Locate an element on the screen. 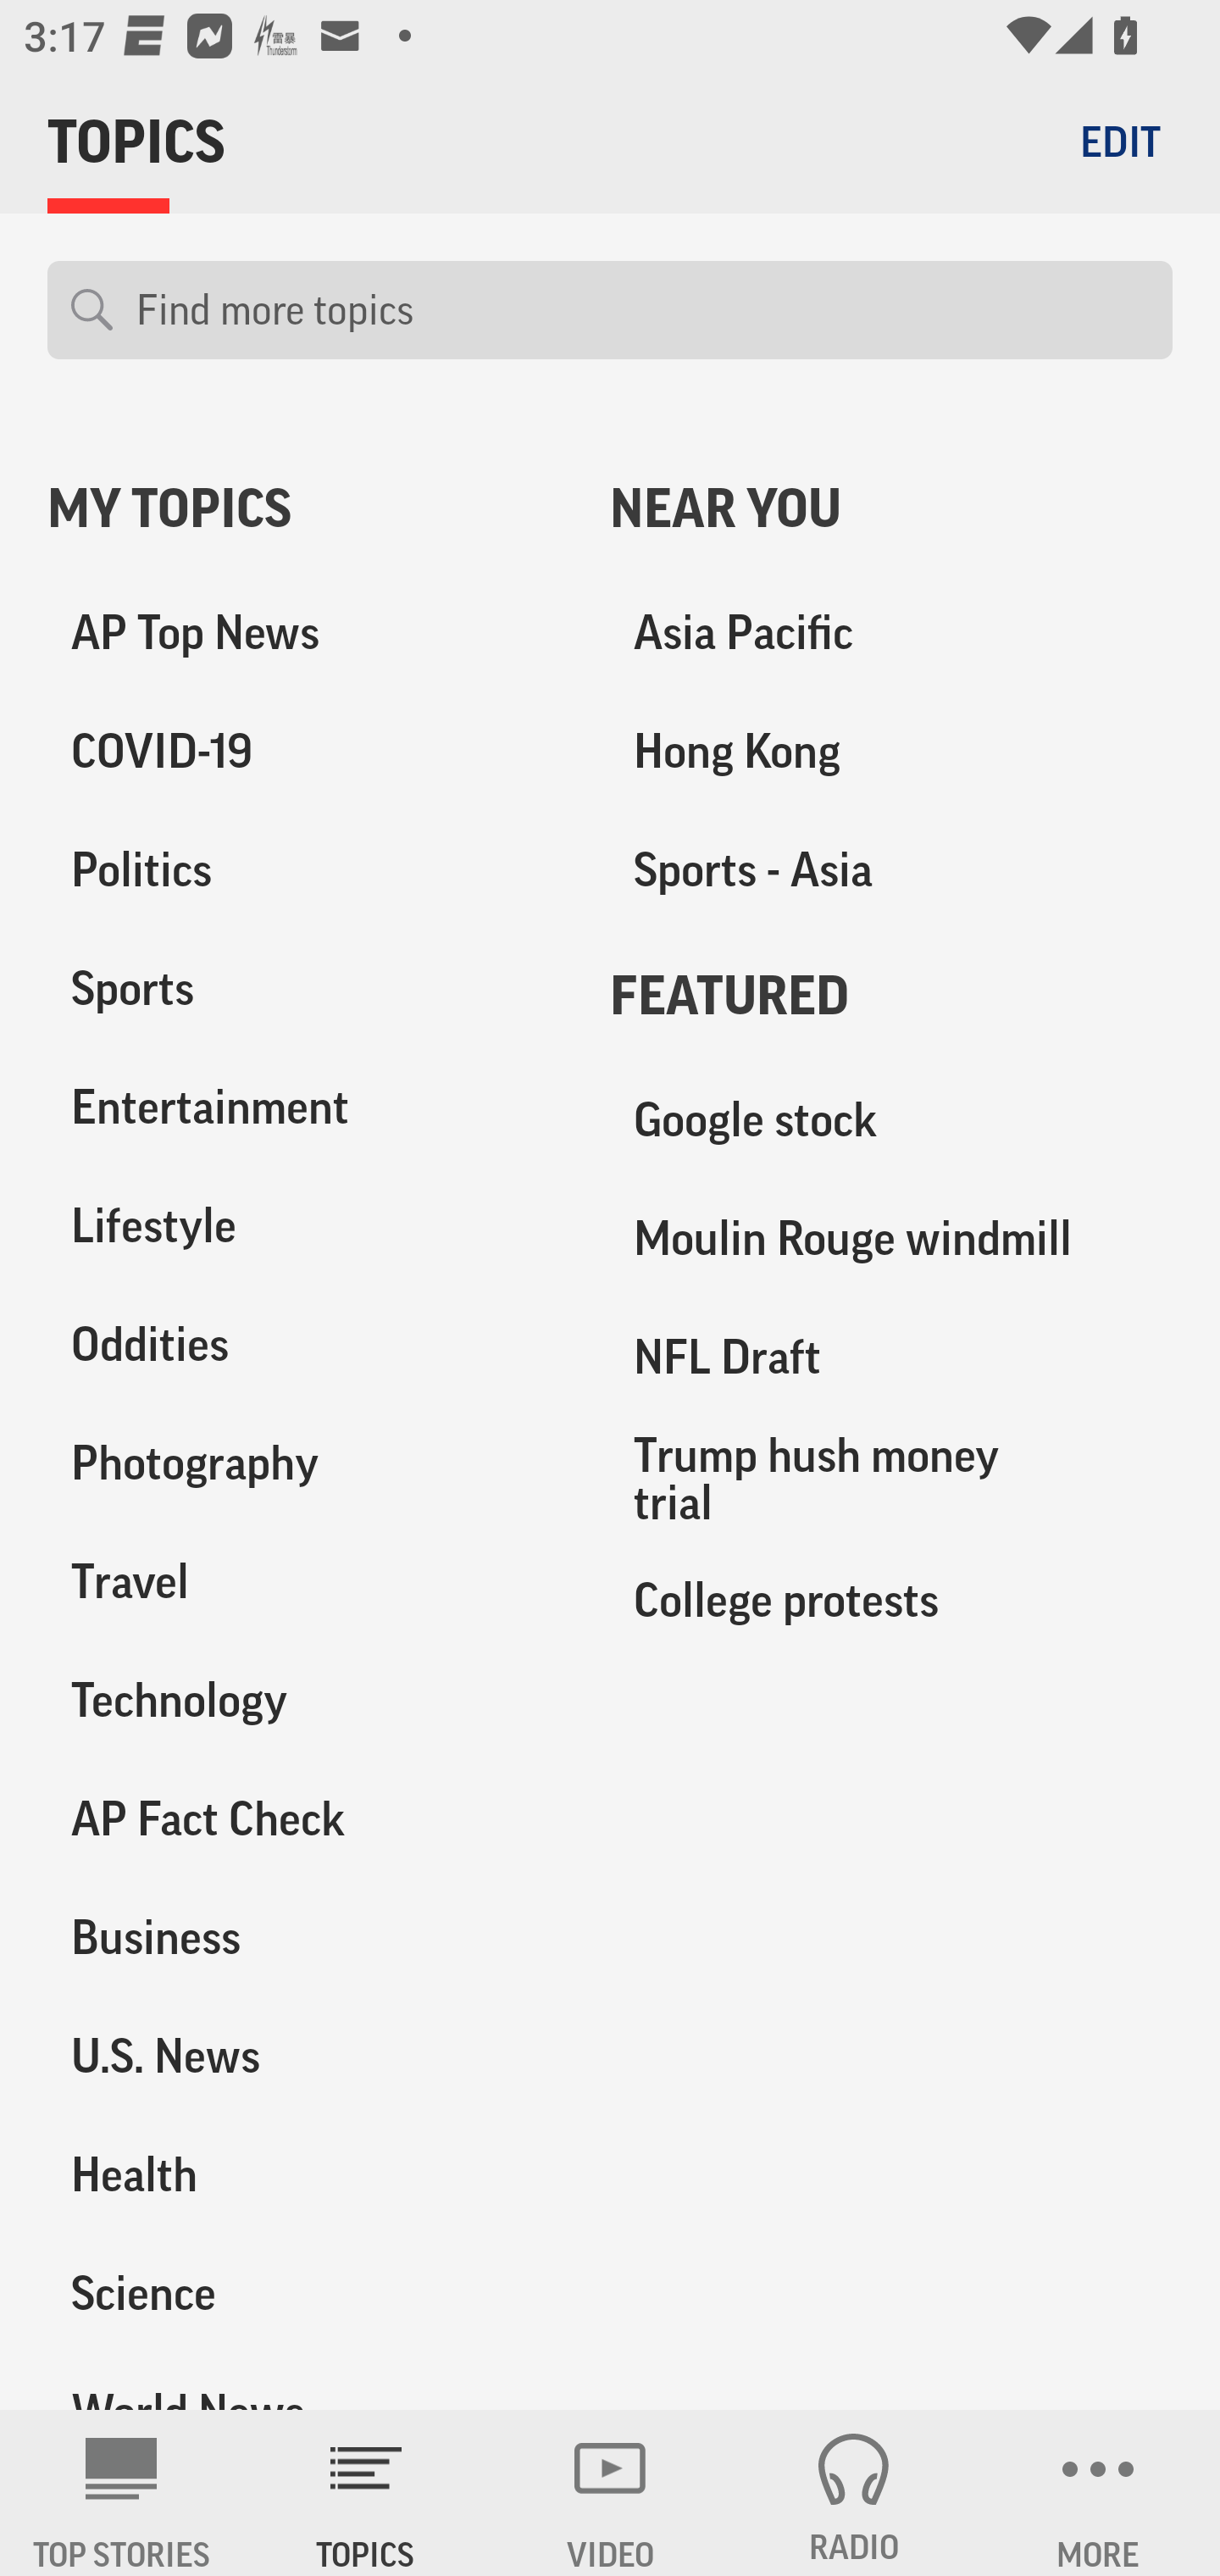  Moulin Rouge windmill is located at coordinates (891, 1239).